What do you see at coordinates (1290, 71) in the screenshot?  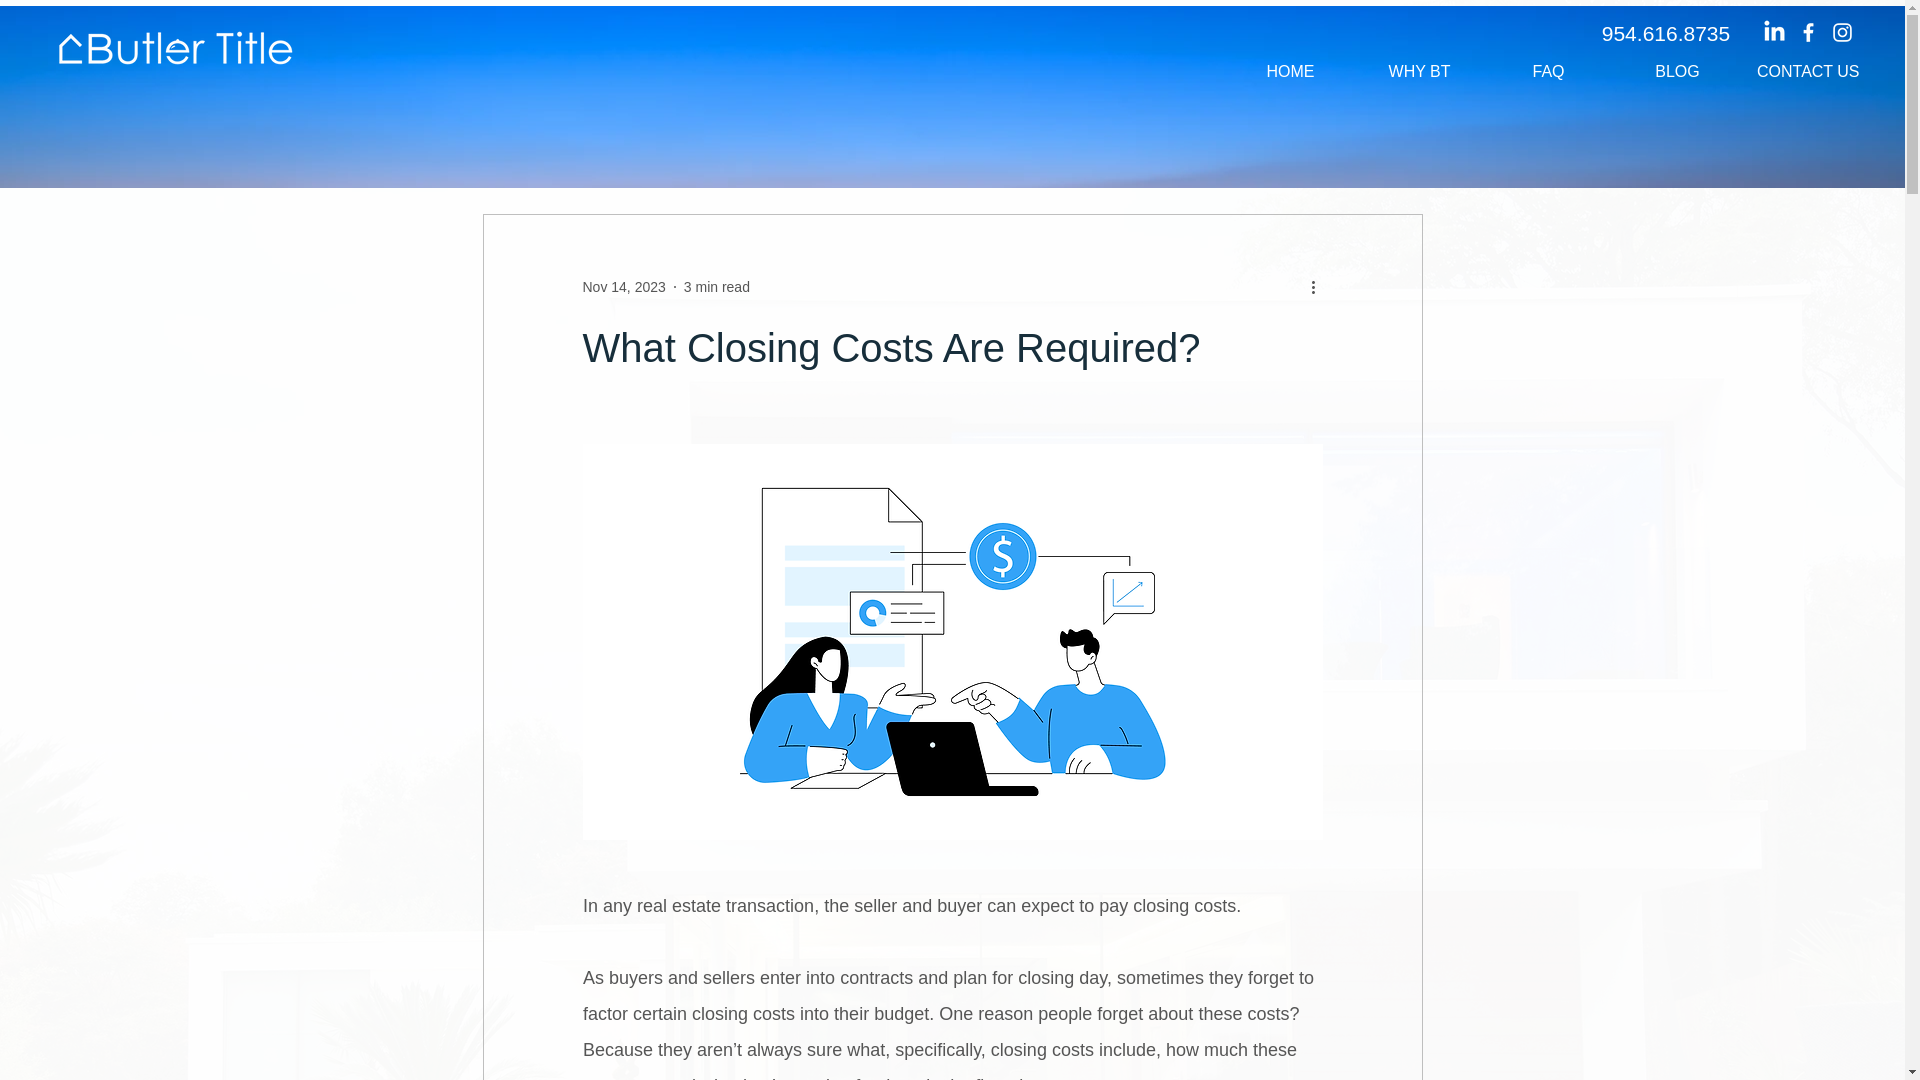 I see `HOME` at bounding box center [1290, 71].